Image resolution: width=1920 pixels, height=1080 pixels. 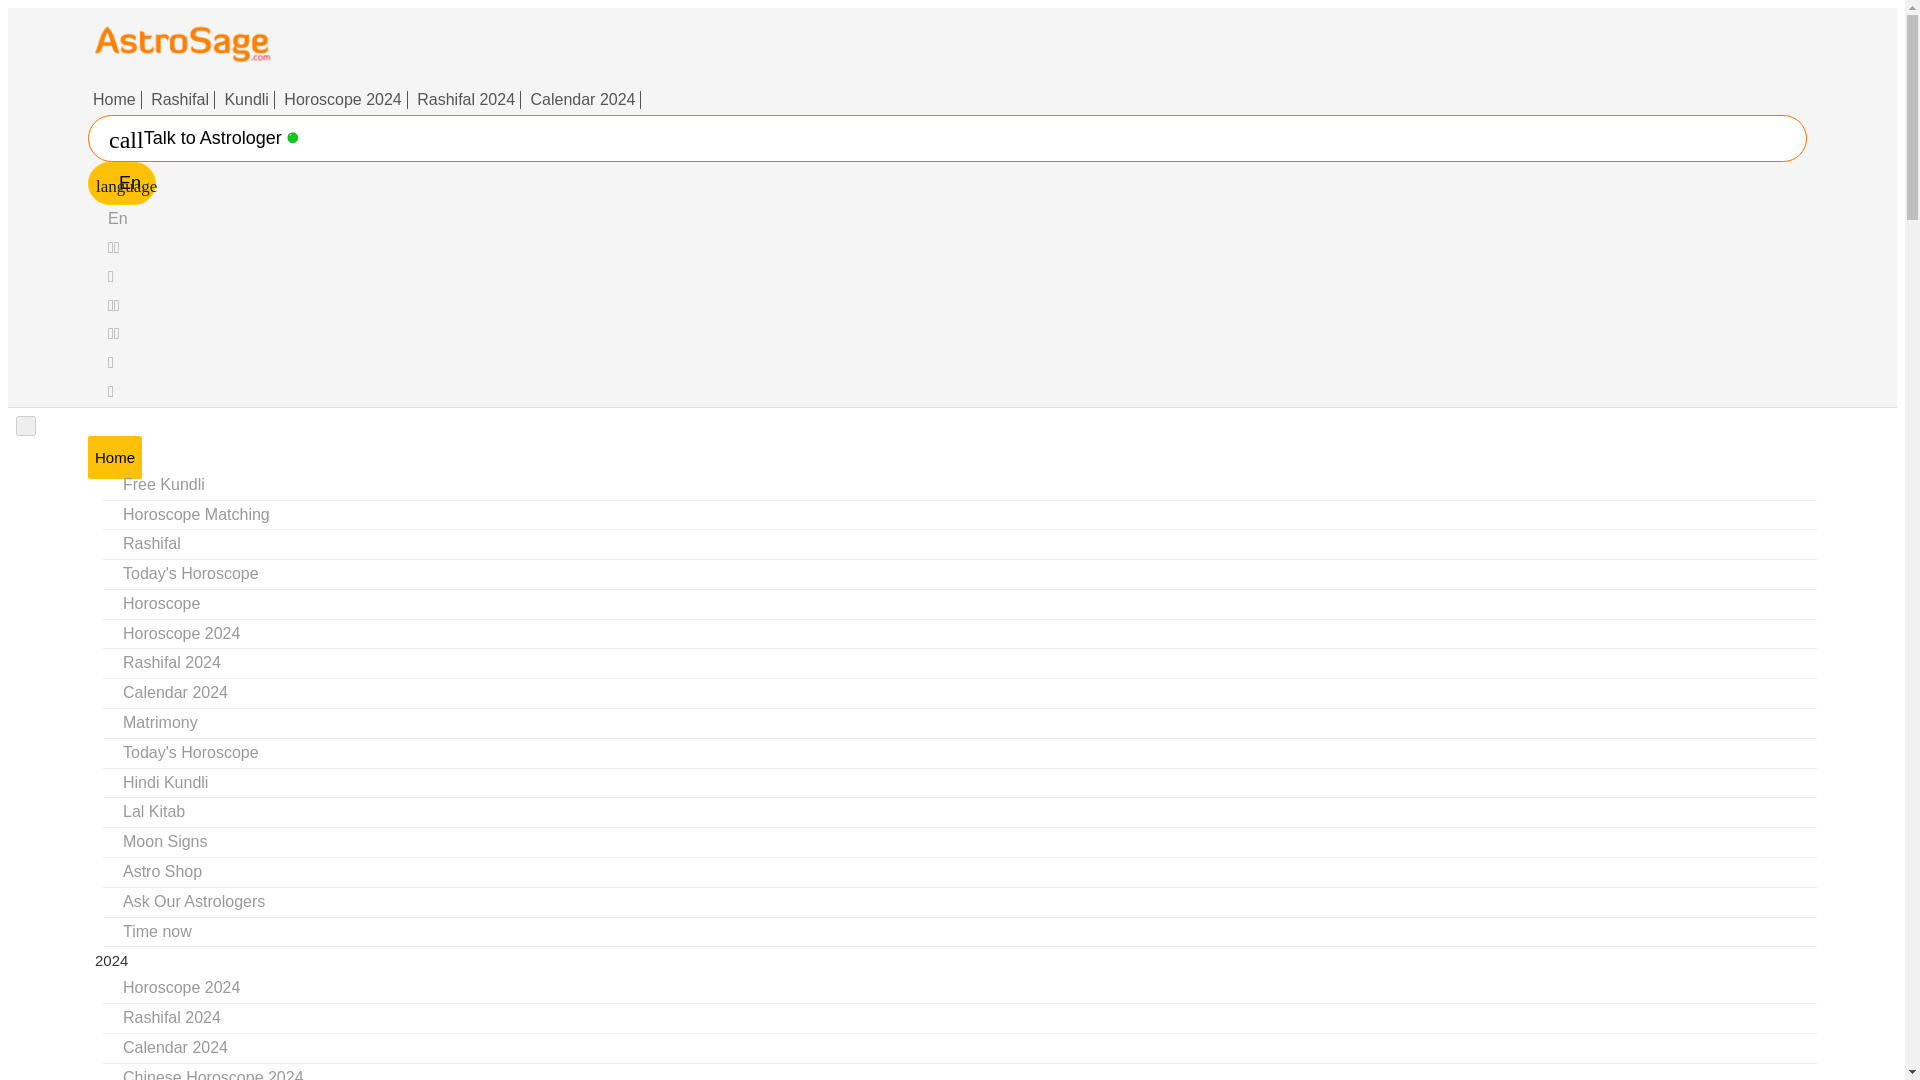 What do you see at coordinates (190, 573) in the screenshot?
I see `Today's Horoscope` at bounding box center [190, 573].